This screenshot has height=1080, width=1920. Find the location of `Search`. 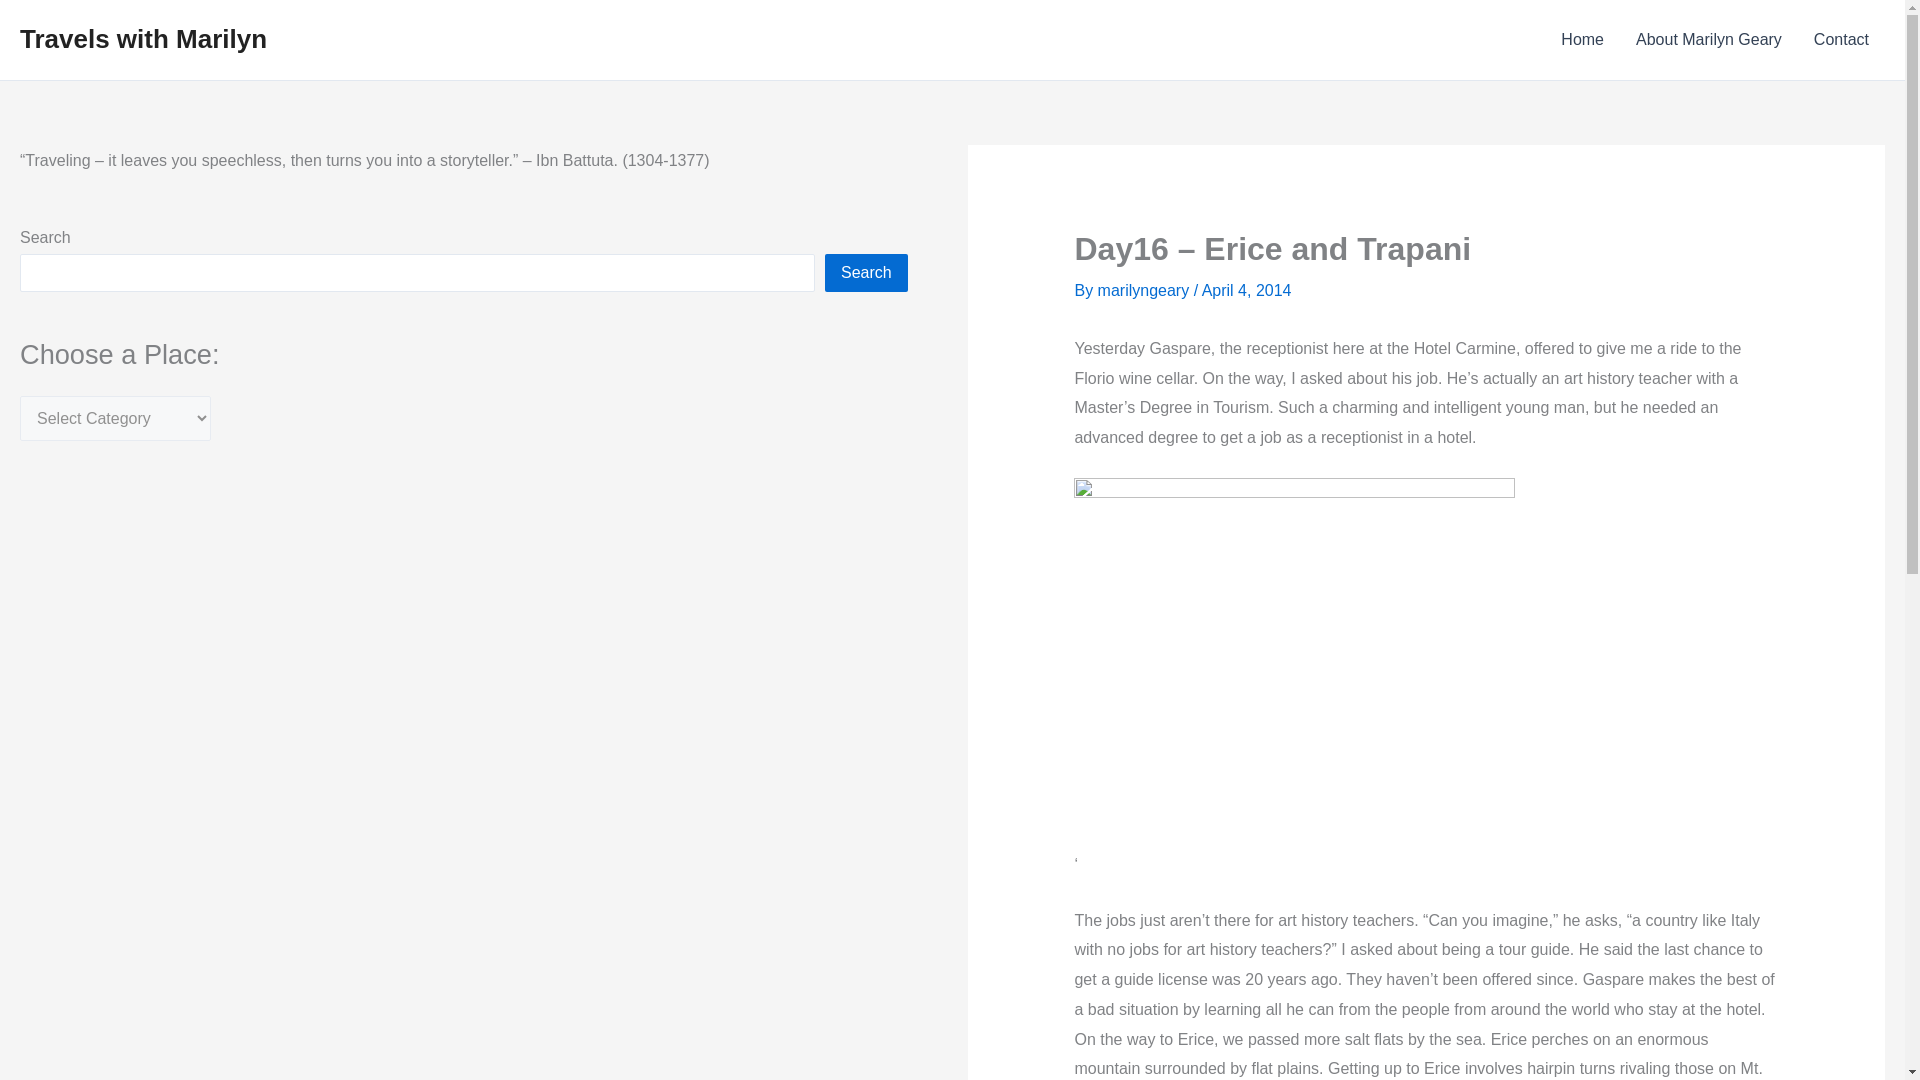

Search is located at coordinates (866, 272).